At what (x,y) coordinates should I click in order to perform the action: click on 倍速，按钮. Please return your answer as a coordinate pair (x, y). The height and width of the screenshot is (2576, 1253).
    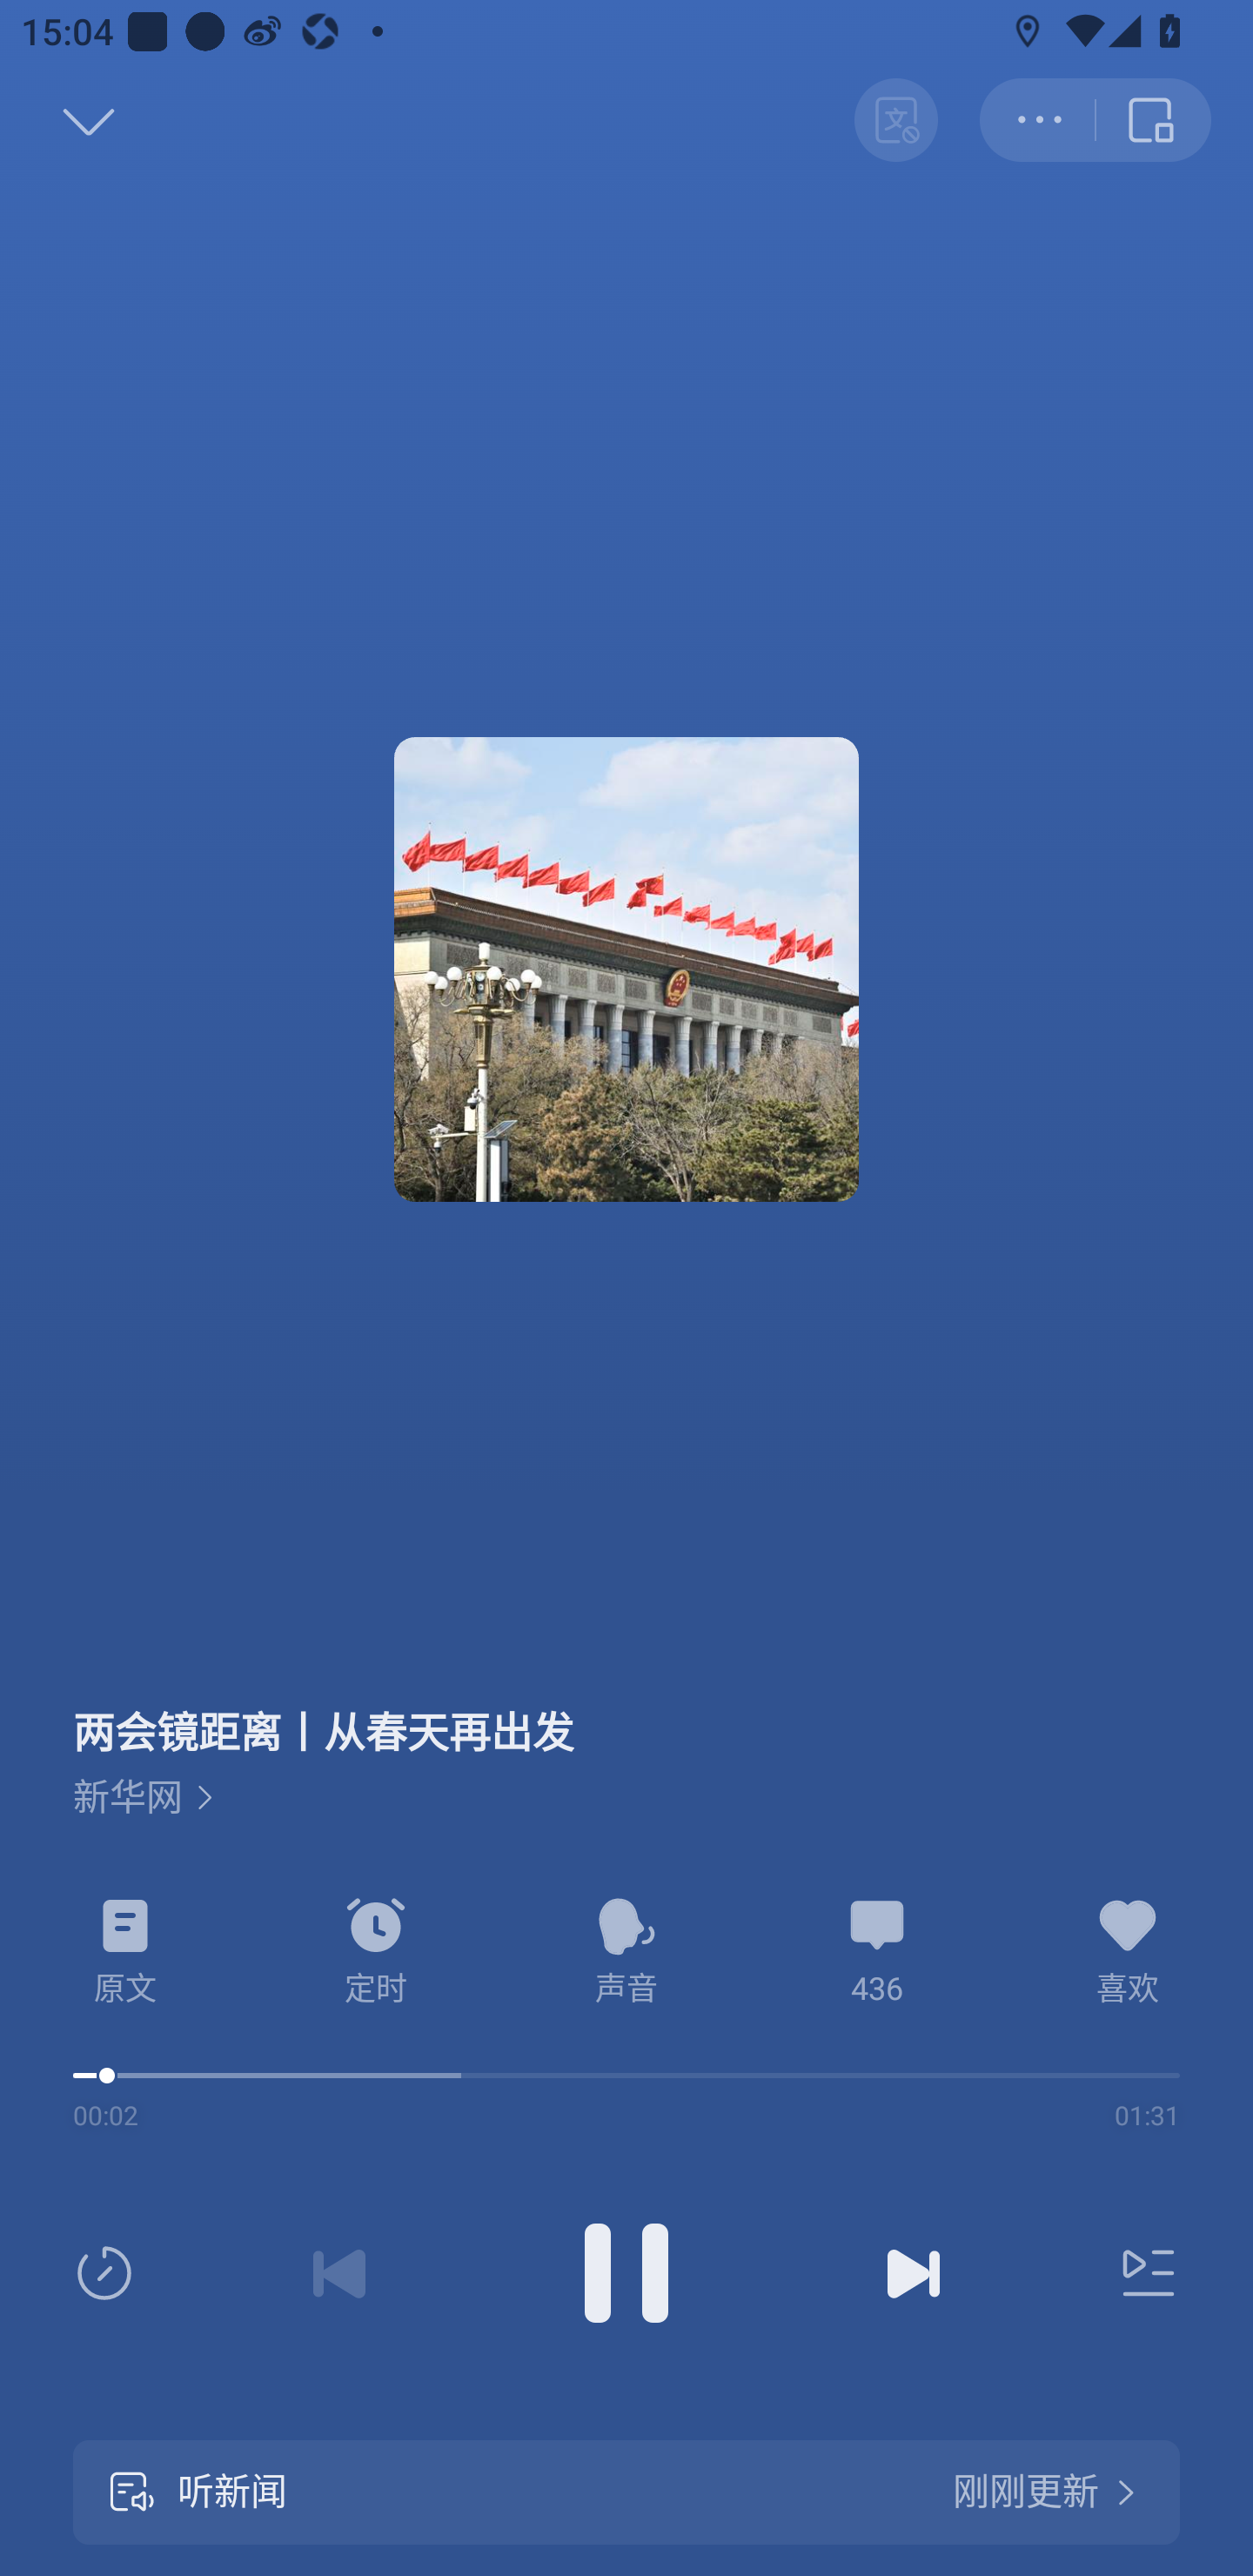
    Looking at the image, I should click on (111, 2273).